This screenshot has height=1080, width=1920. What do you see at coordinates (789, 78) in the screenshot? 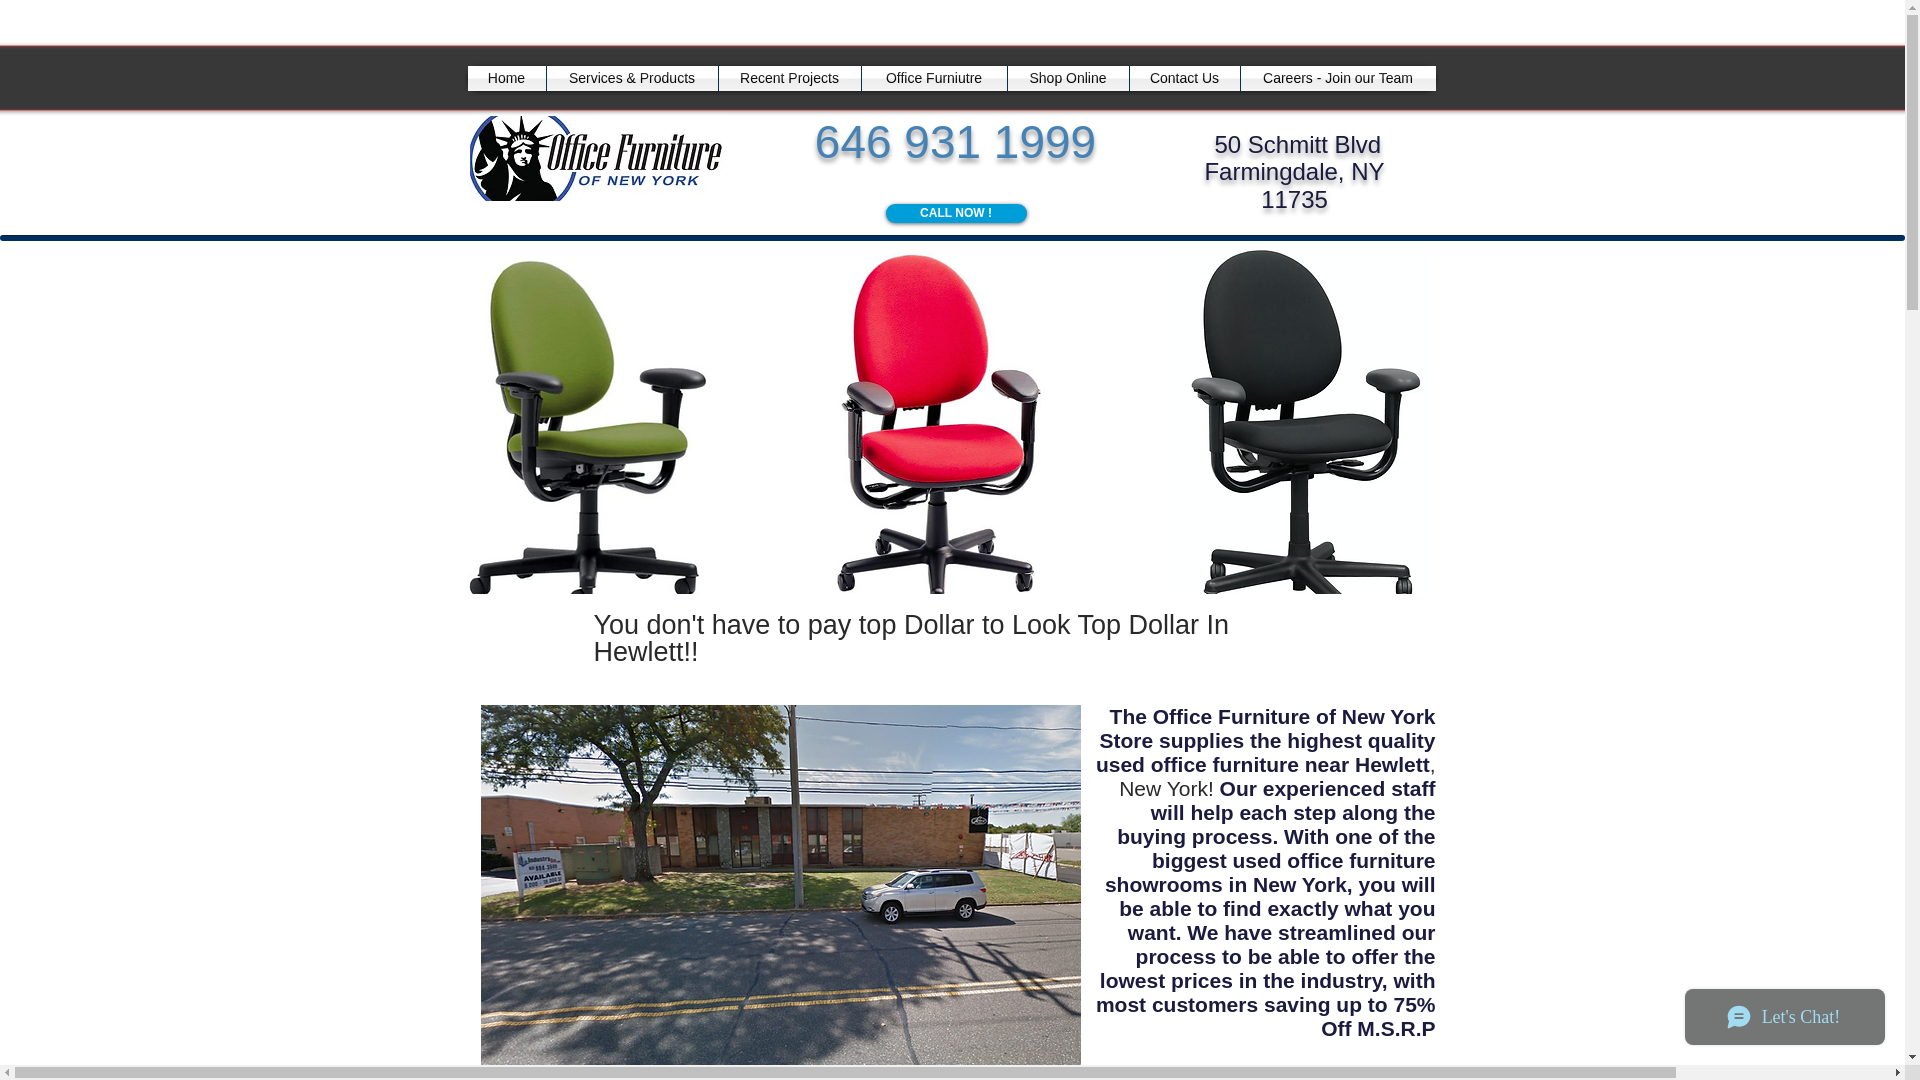
I see `Recent Projects` at bounding box center [789, 78].